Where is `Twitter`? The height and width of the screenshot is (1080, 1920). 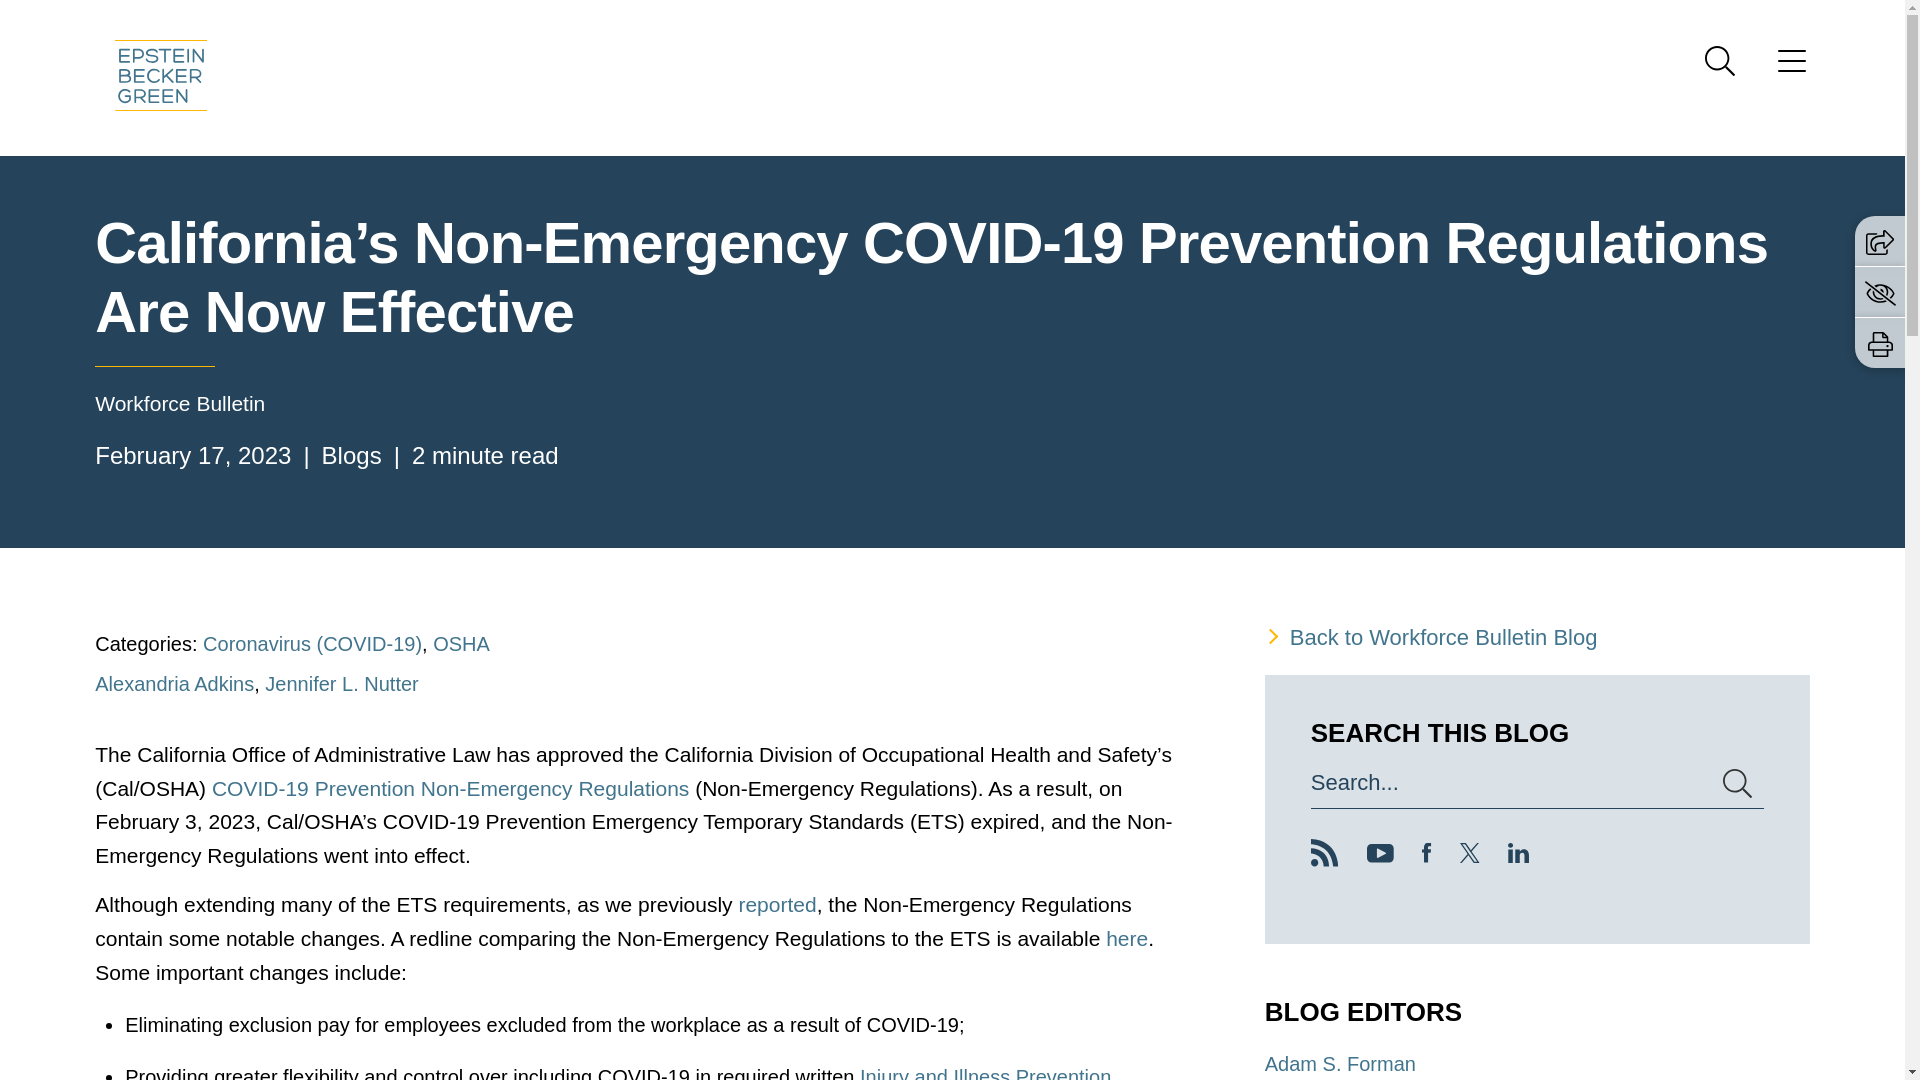 Twitter is located at coordinates (1470, 852).